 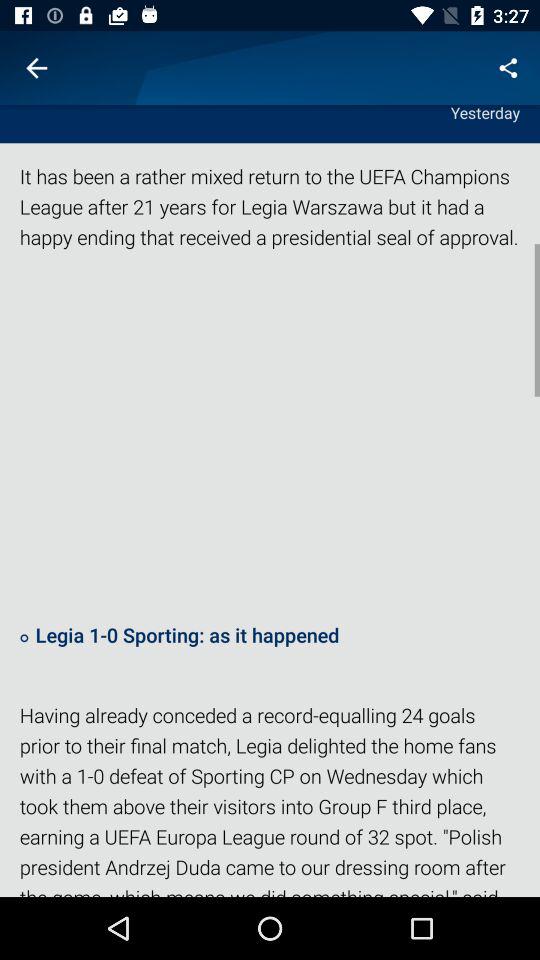 I want to click on click the icon below the it has been, so click(x=270, y=435).